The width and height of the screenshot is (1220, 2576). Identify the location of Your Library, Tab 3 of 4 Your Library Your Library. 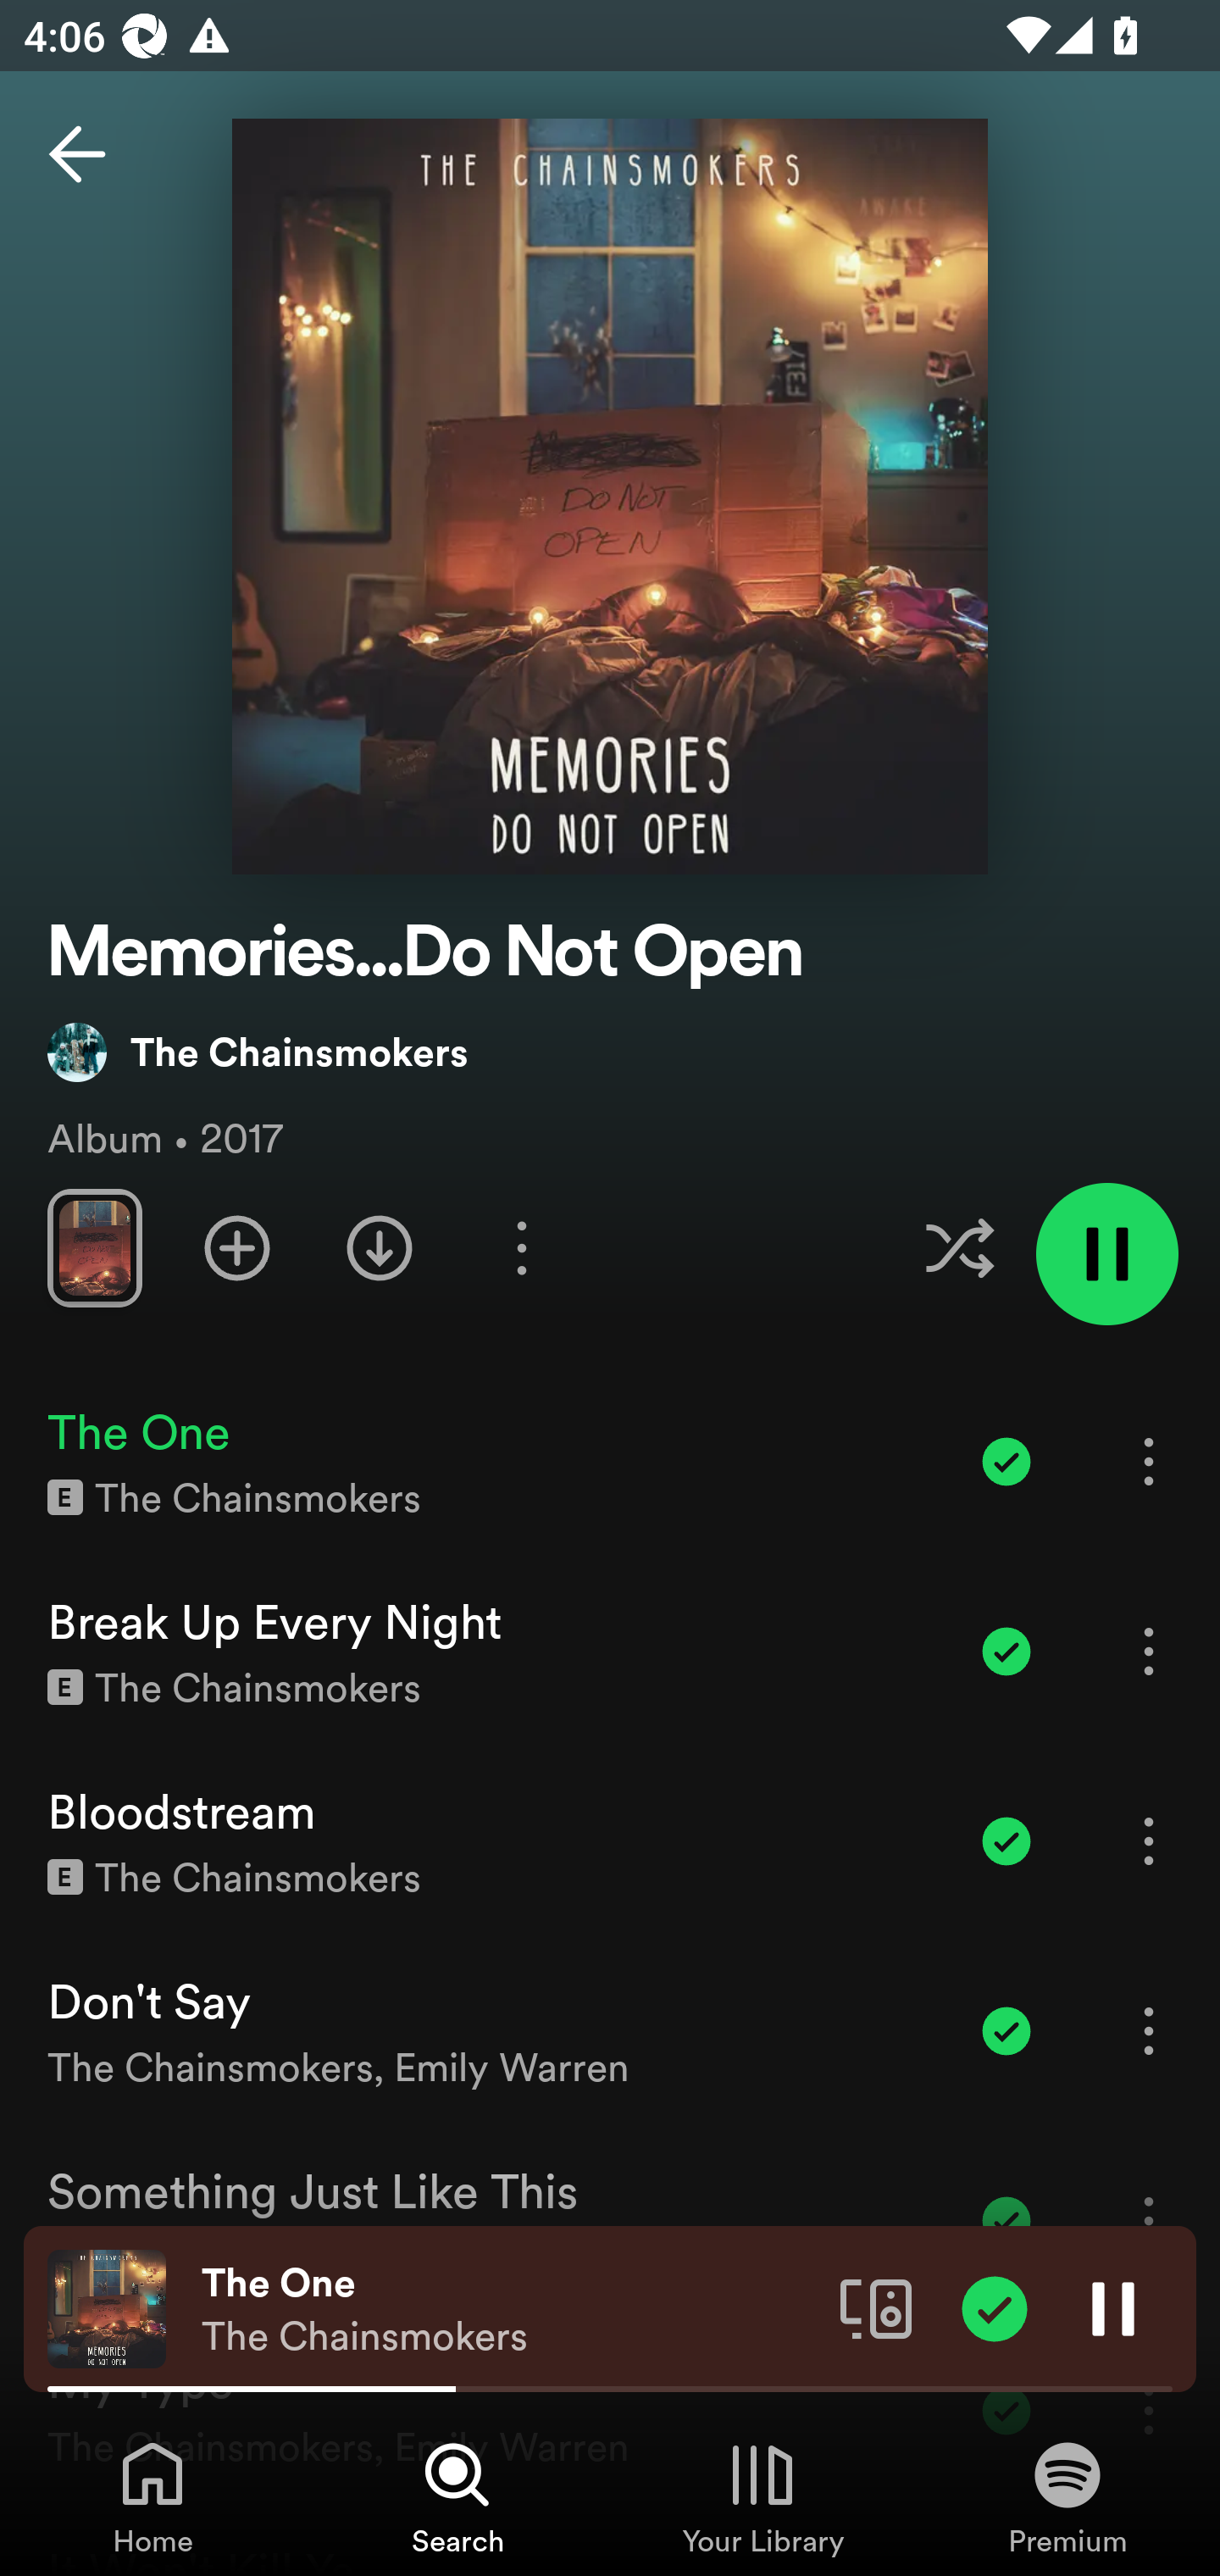
(762, 2496).